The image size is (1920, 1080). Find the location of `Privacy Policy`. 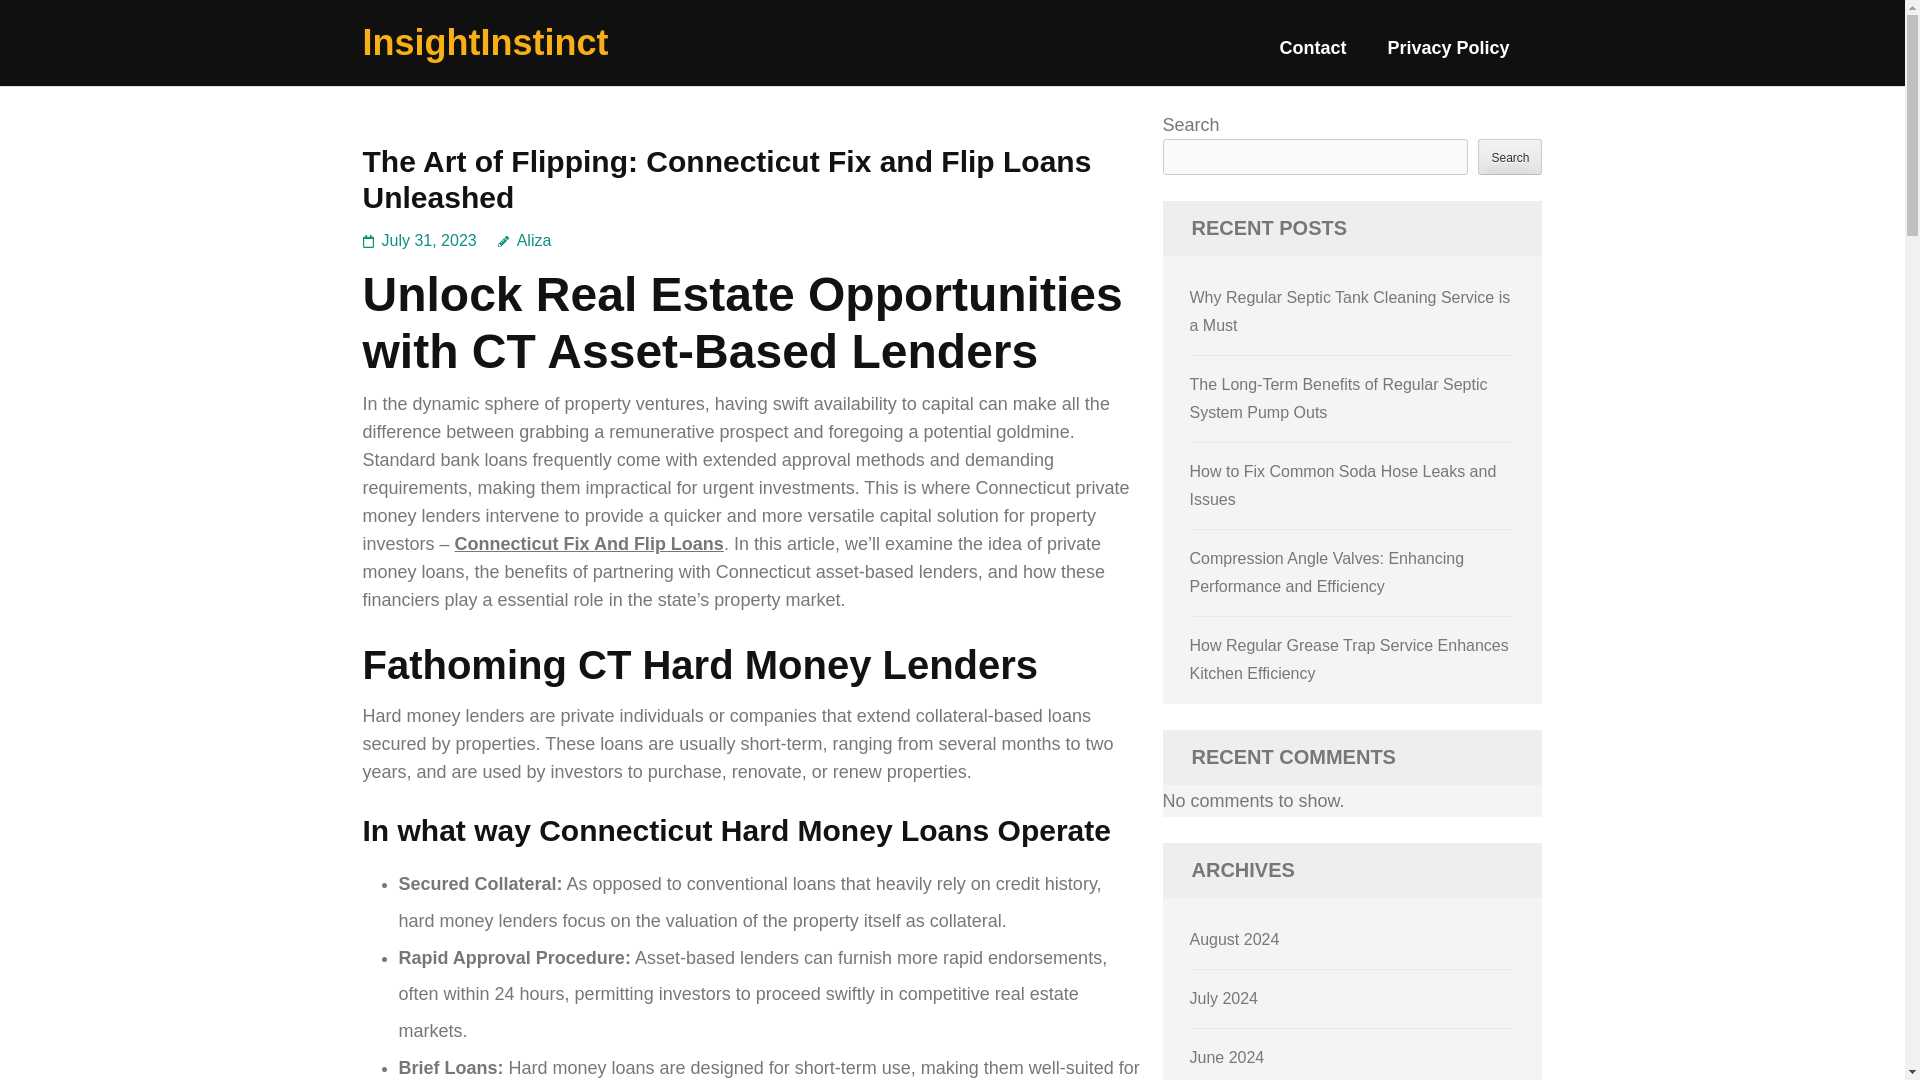

Privacy Policy is located at coordinates (1448, 56).